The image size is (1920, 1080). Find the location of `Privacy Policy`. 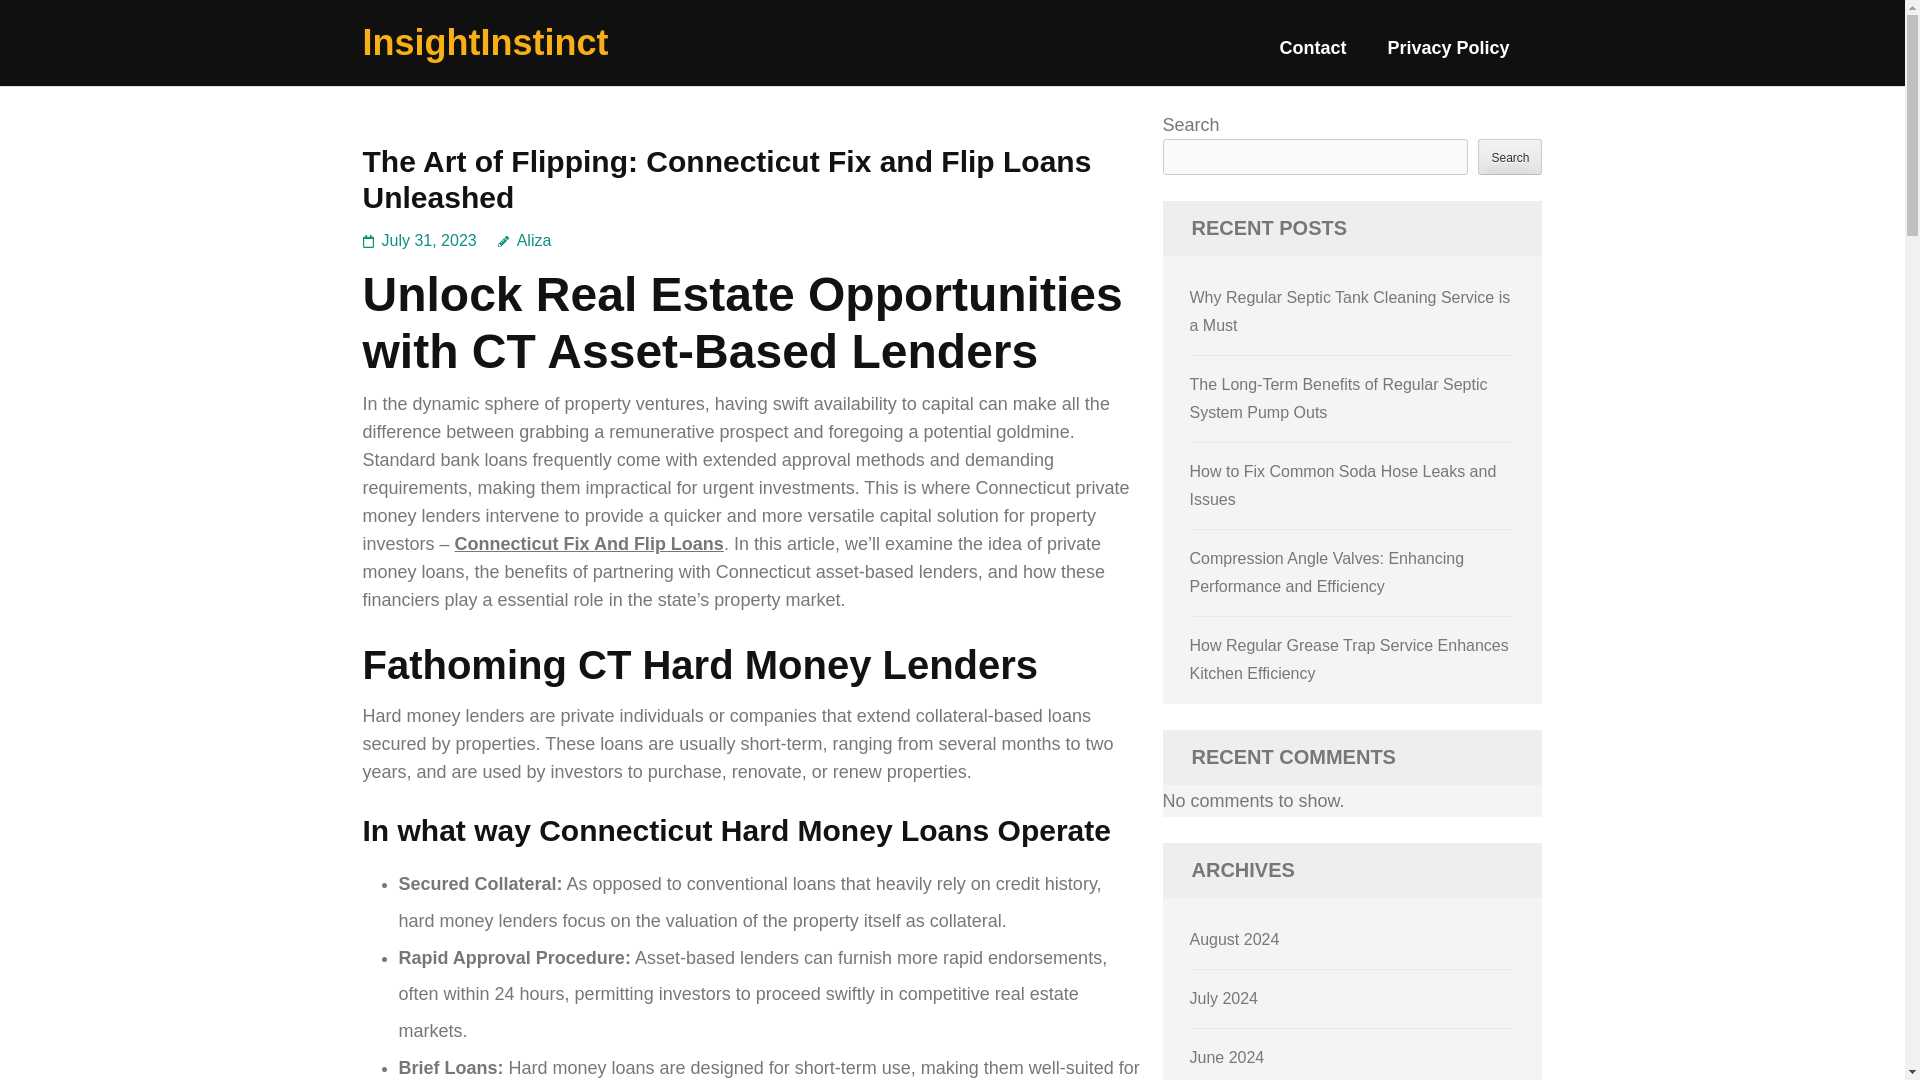

Privacy Policy is located at coordinates (1448, 56).